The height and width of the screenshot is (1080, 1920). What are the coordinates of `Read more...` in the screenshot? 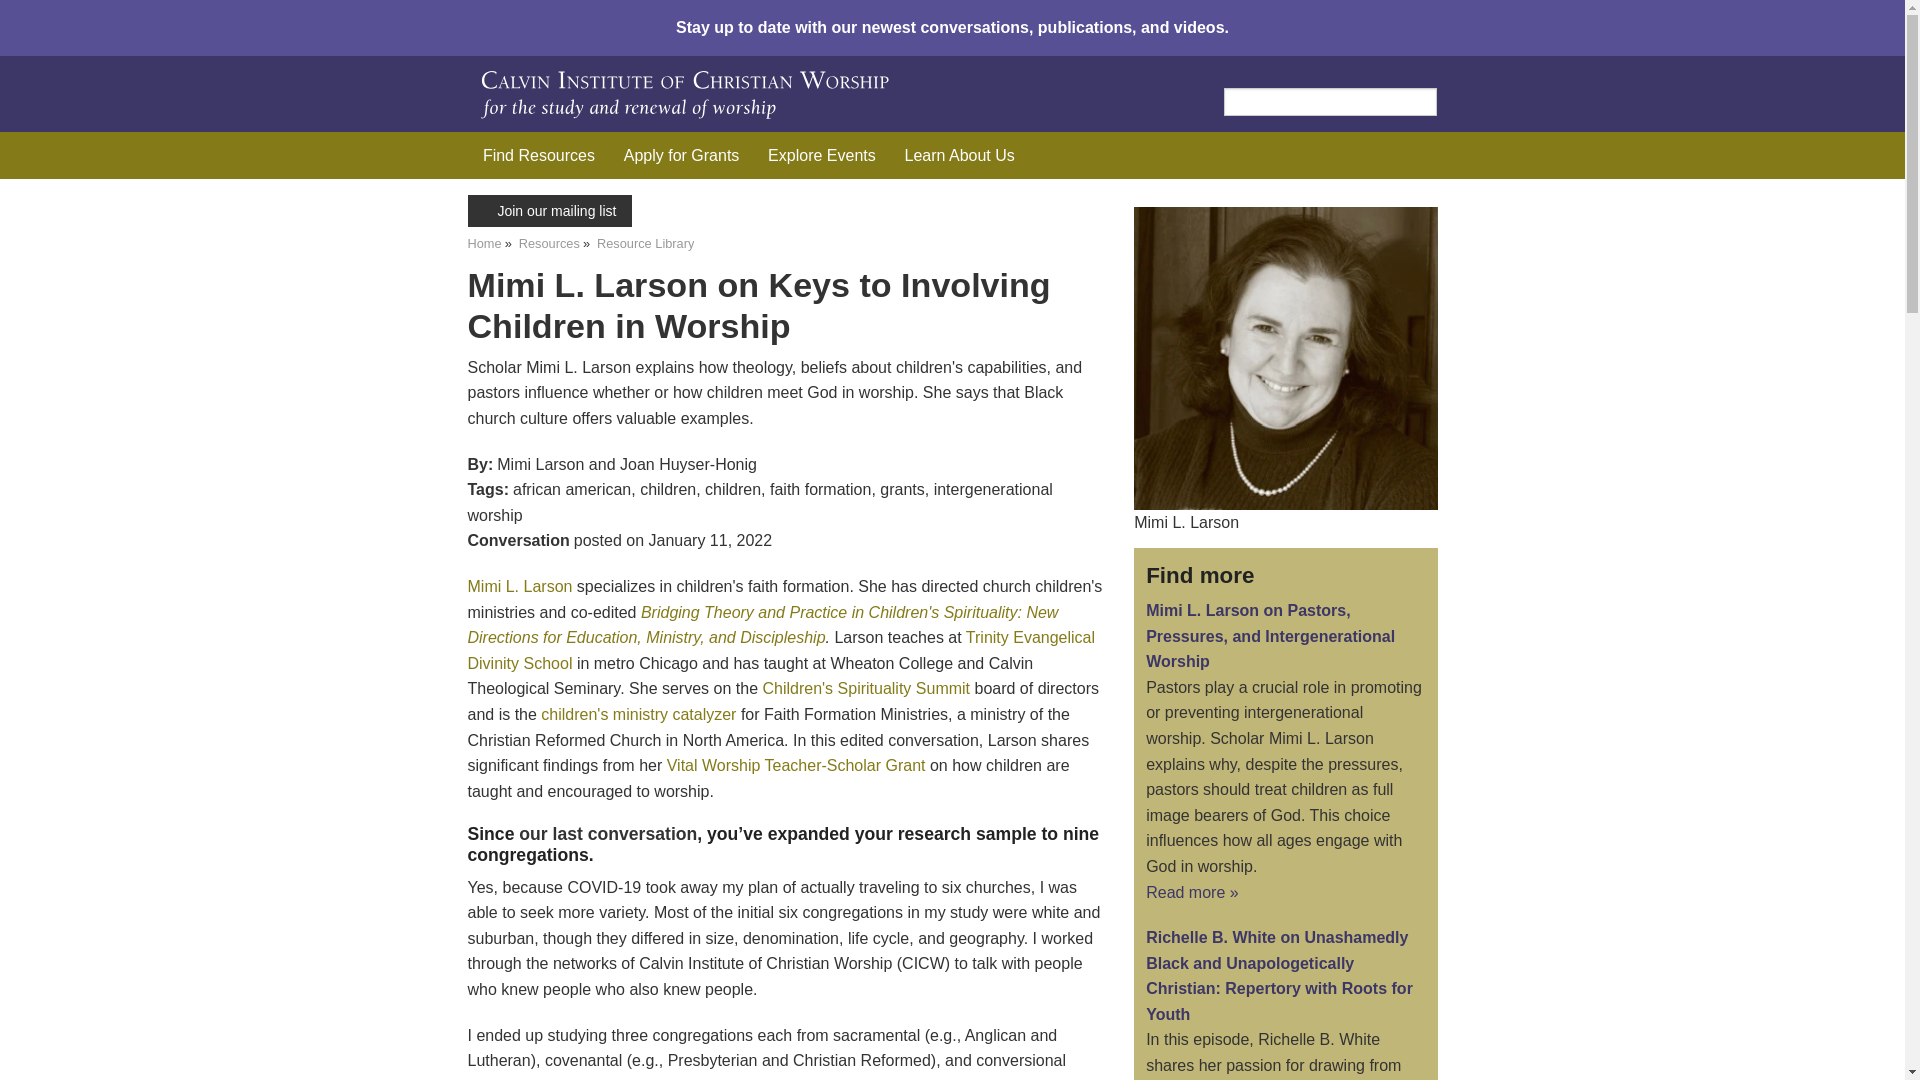 It's located at (1280, 975).